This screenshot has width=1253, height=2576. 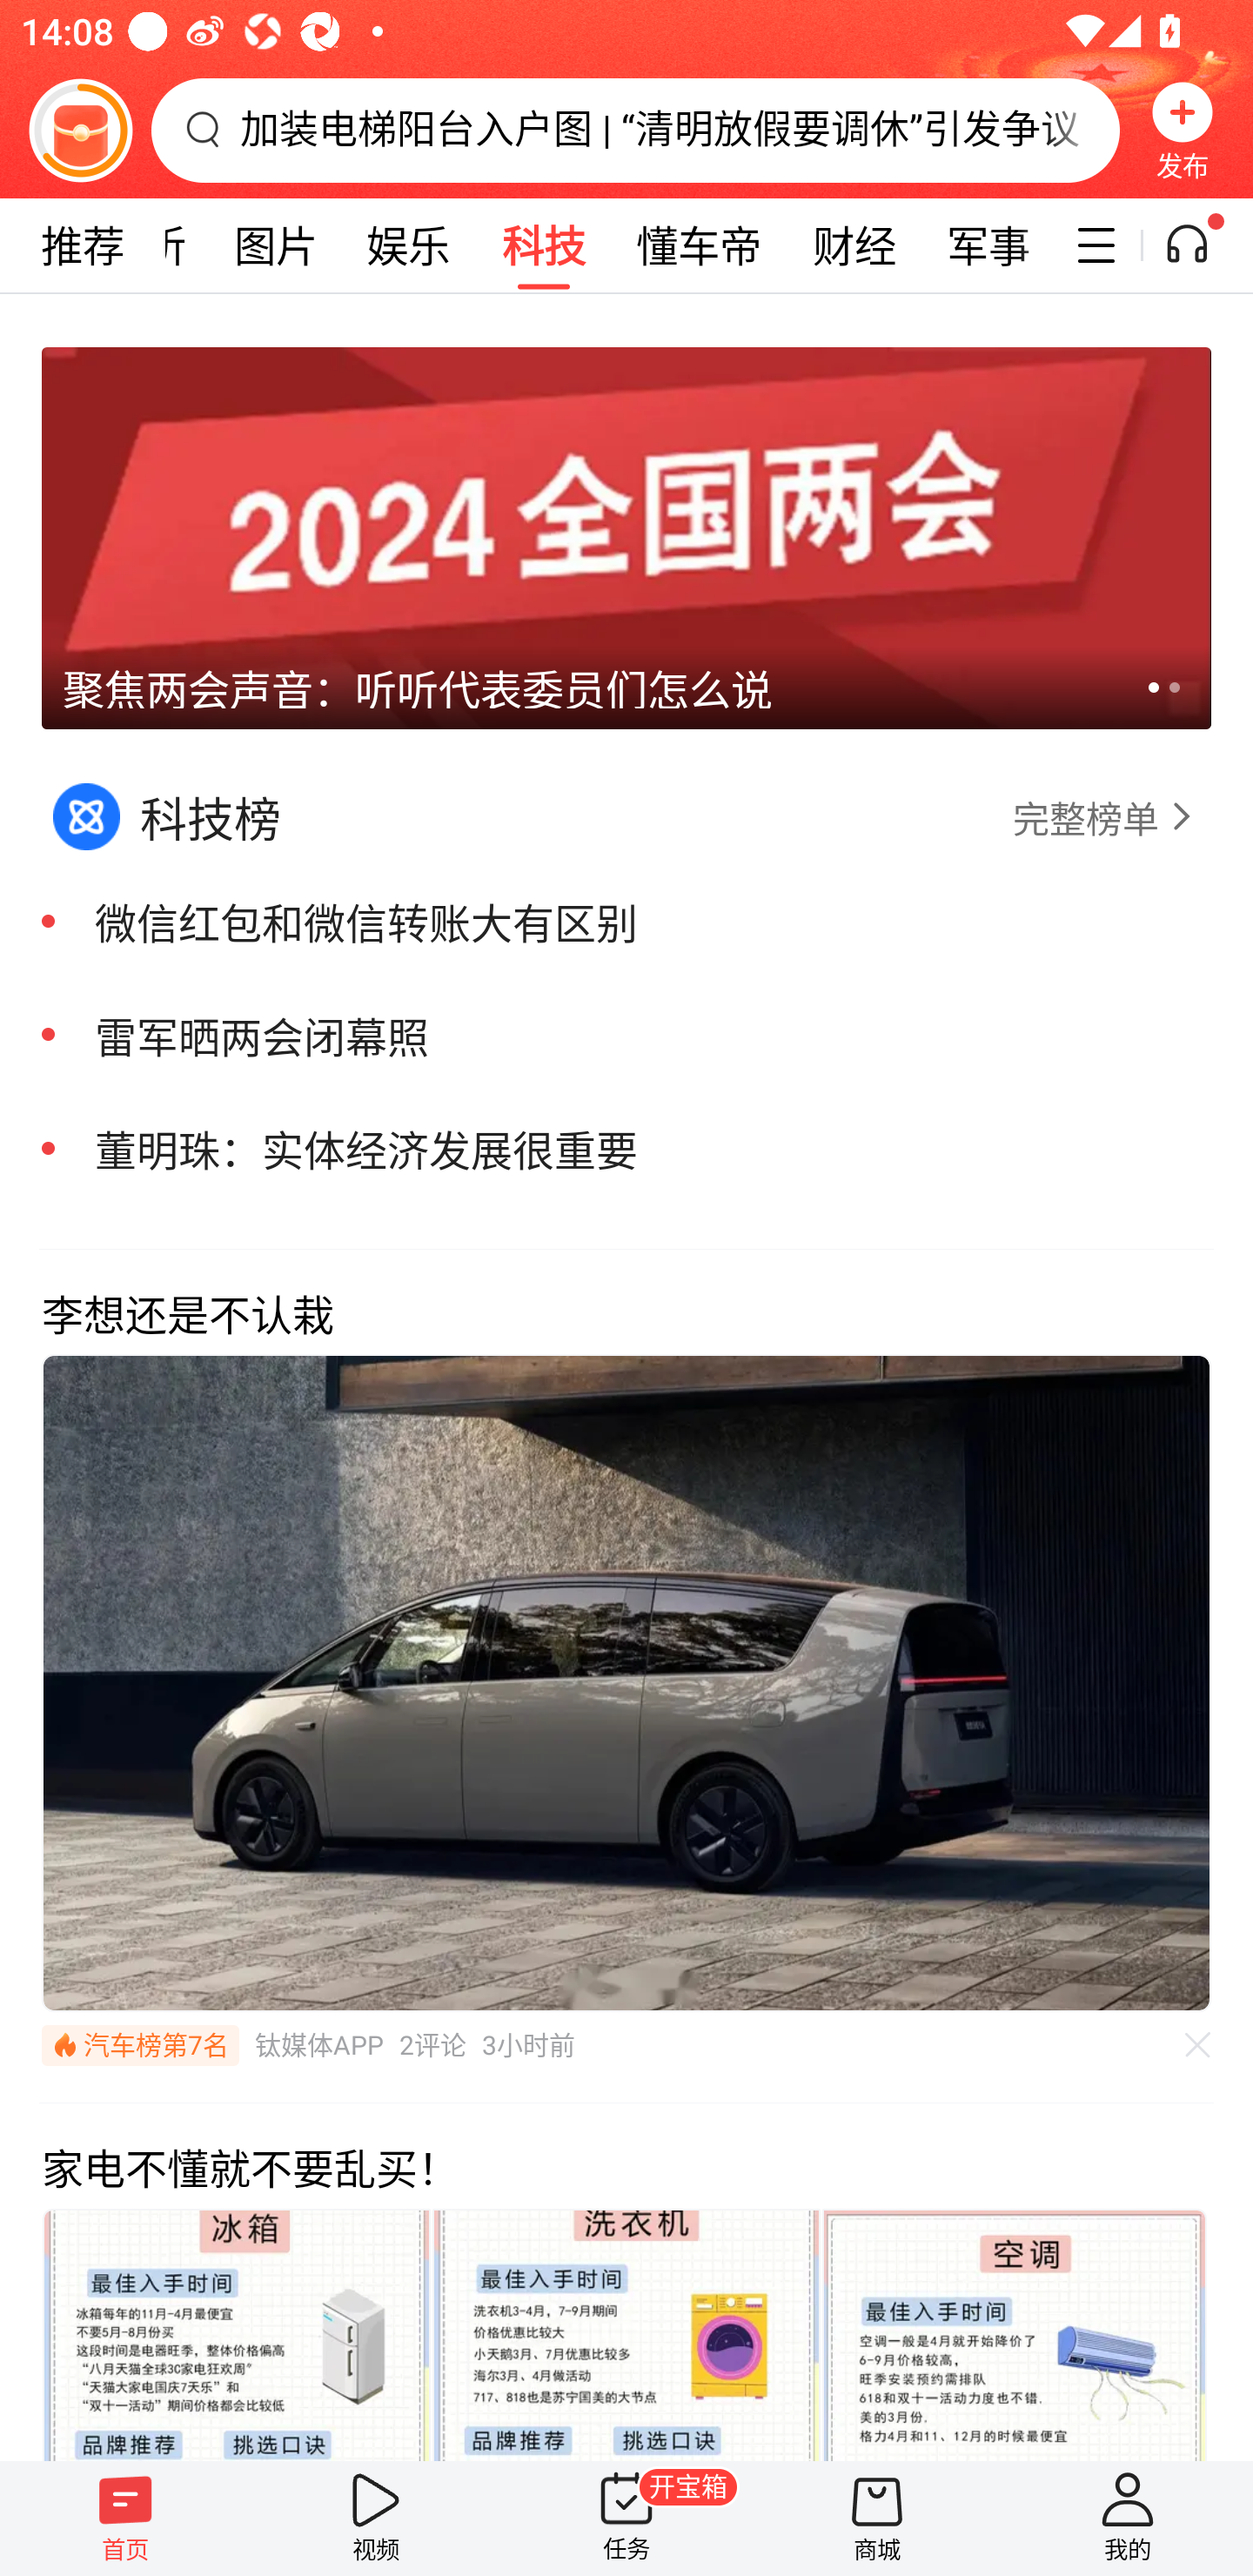 What do you see at coordinates (80, 130) in the screenshot?
I see `阅读赚金币` at bounding box center [80, 130].